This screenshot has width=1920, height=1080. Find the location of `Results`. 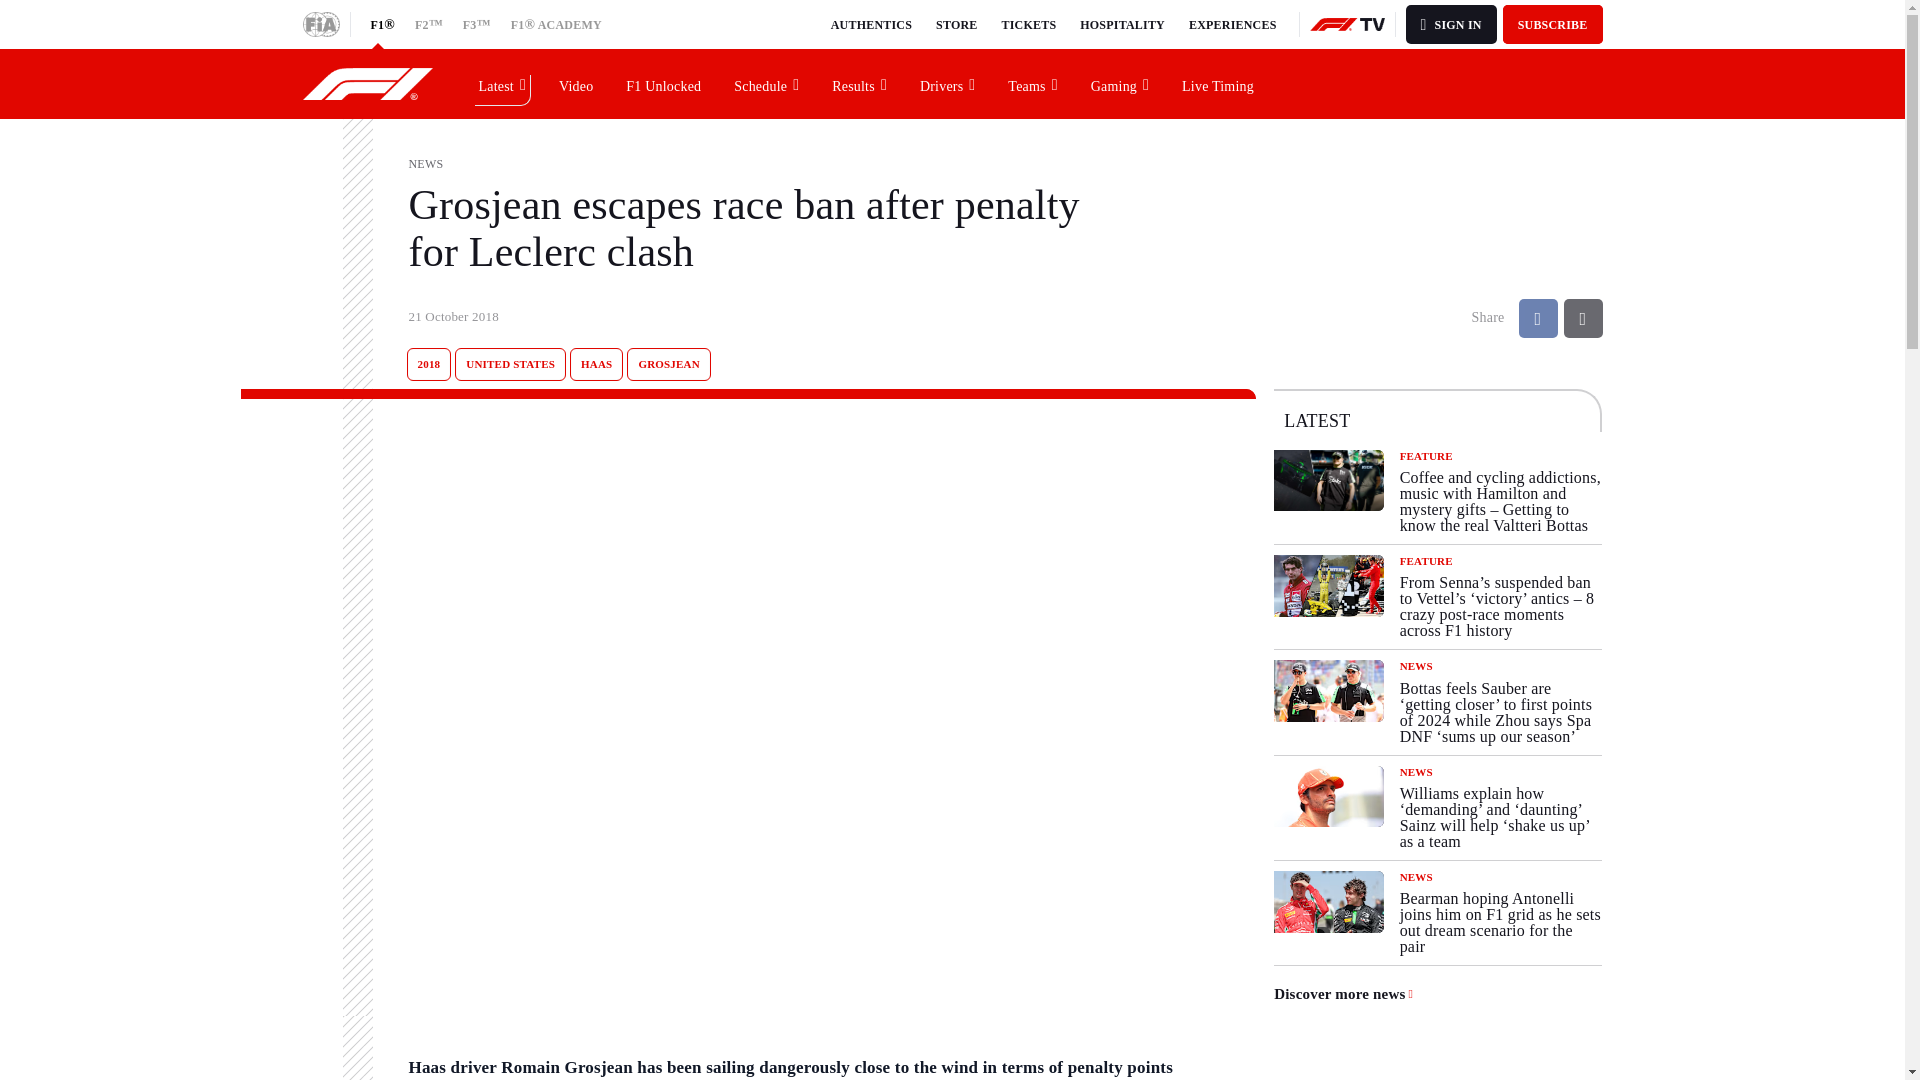

Results is located at coordinates (860, 83).